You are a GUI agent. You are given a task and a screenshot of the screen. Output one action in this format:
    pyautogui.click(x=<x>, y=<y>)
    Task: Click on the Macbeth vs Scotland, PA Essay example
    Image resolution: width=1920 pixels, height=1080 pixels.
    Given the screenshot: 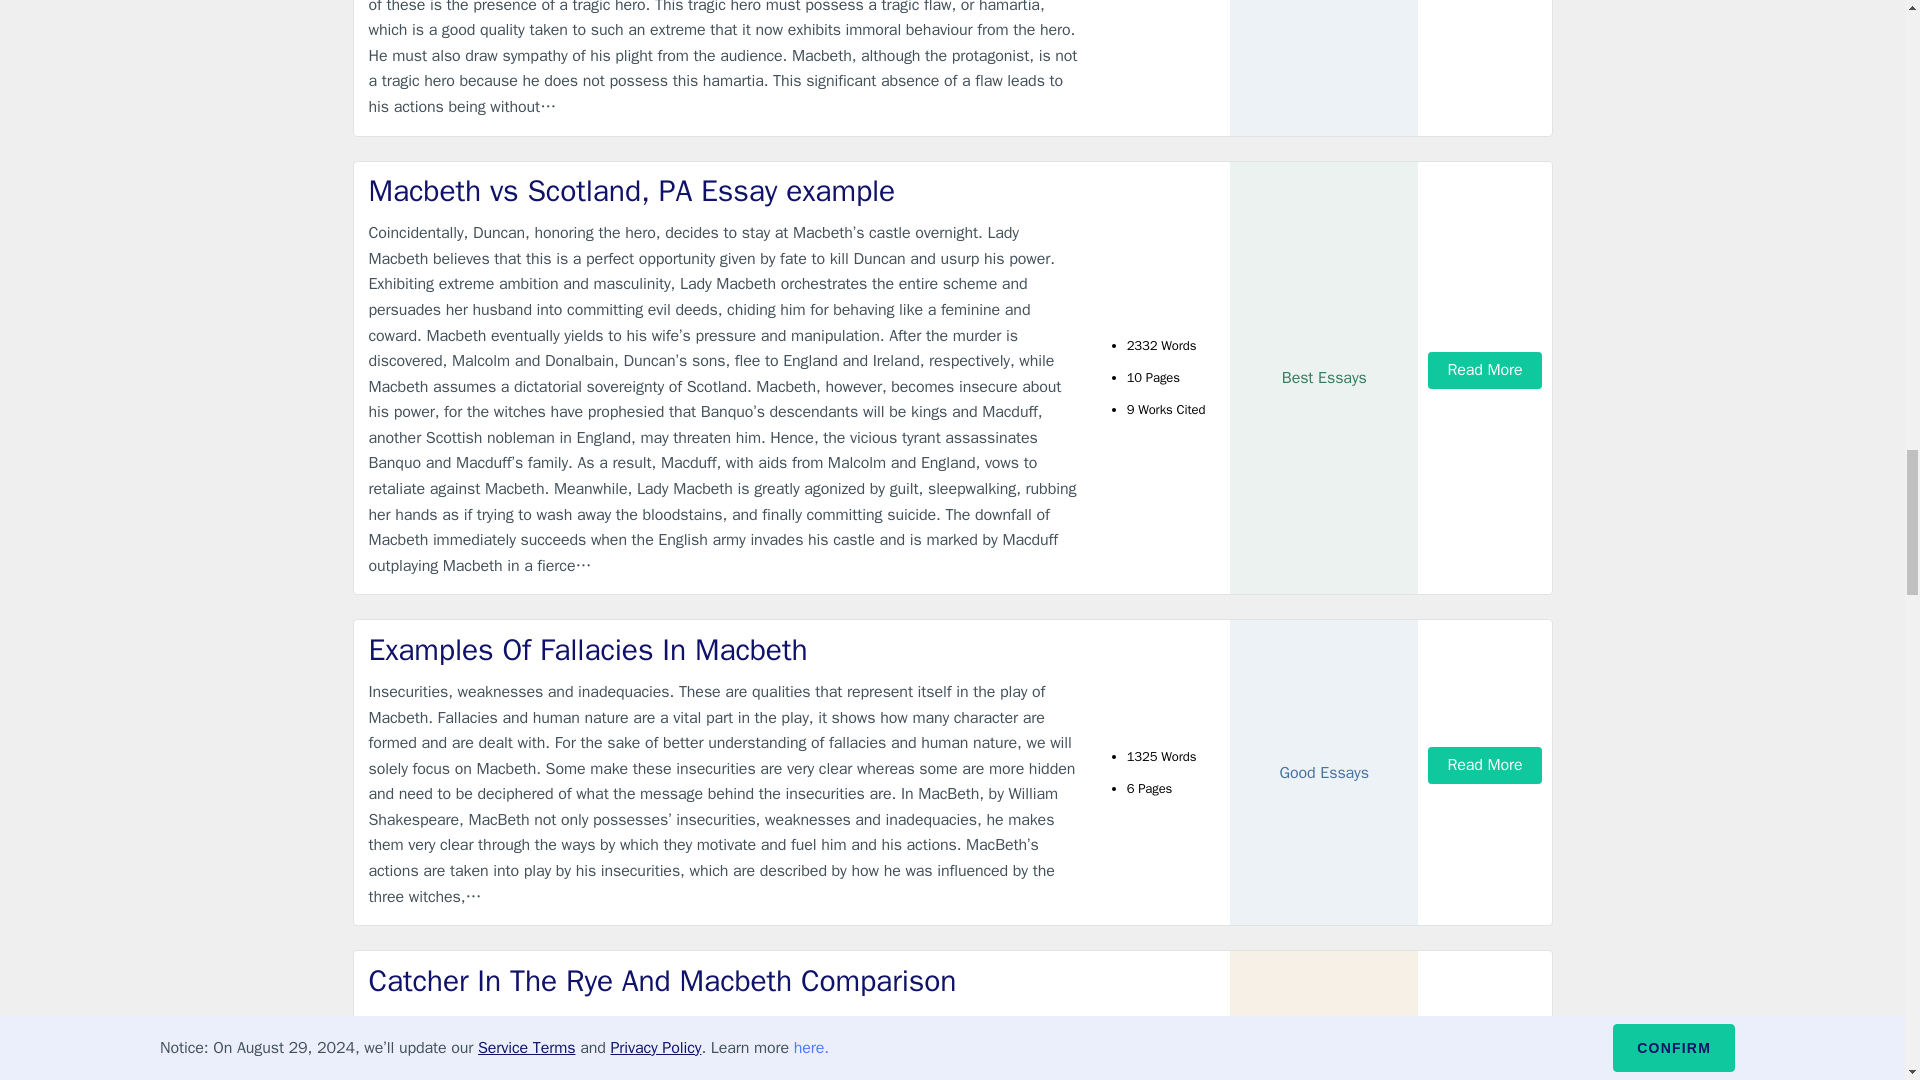 What is the action you would take?
    pyautogui.click(x=724, y=190)
    